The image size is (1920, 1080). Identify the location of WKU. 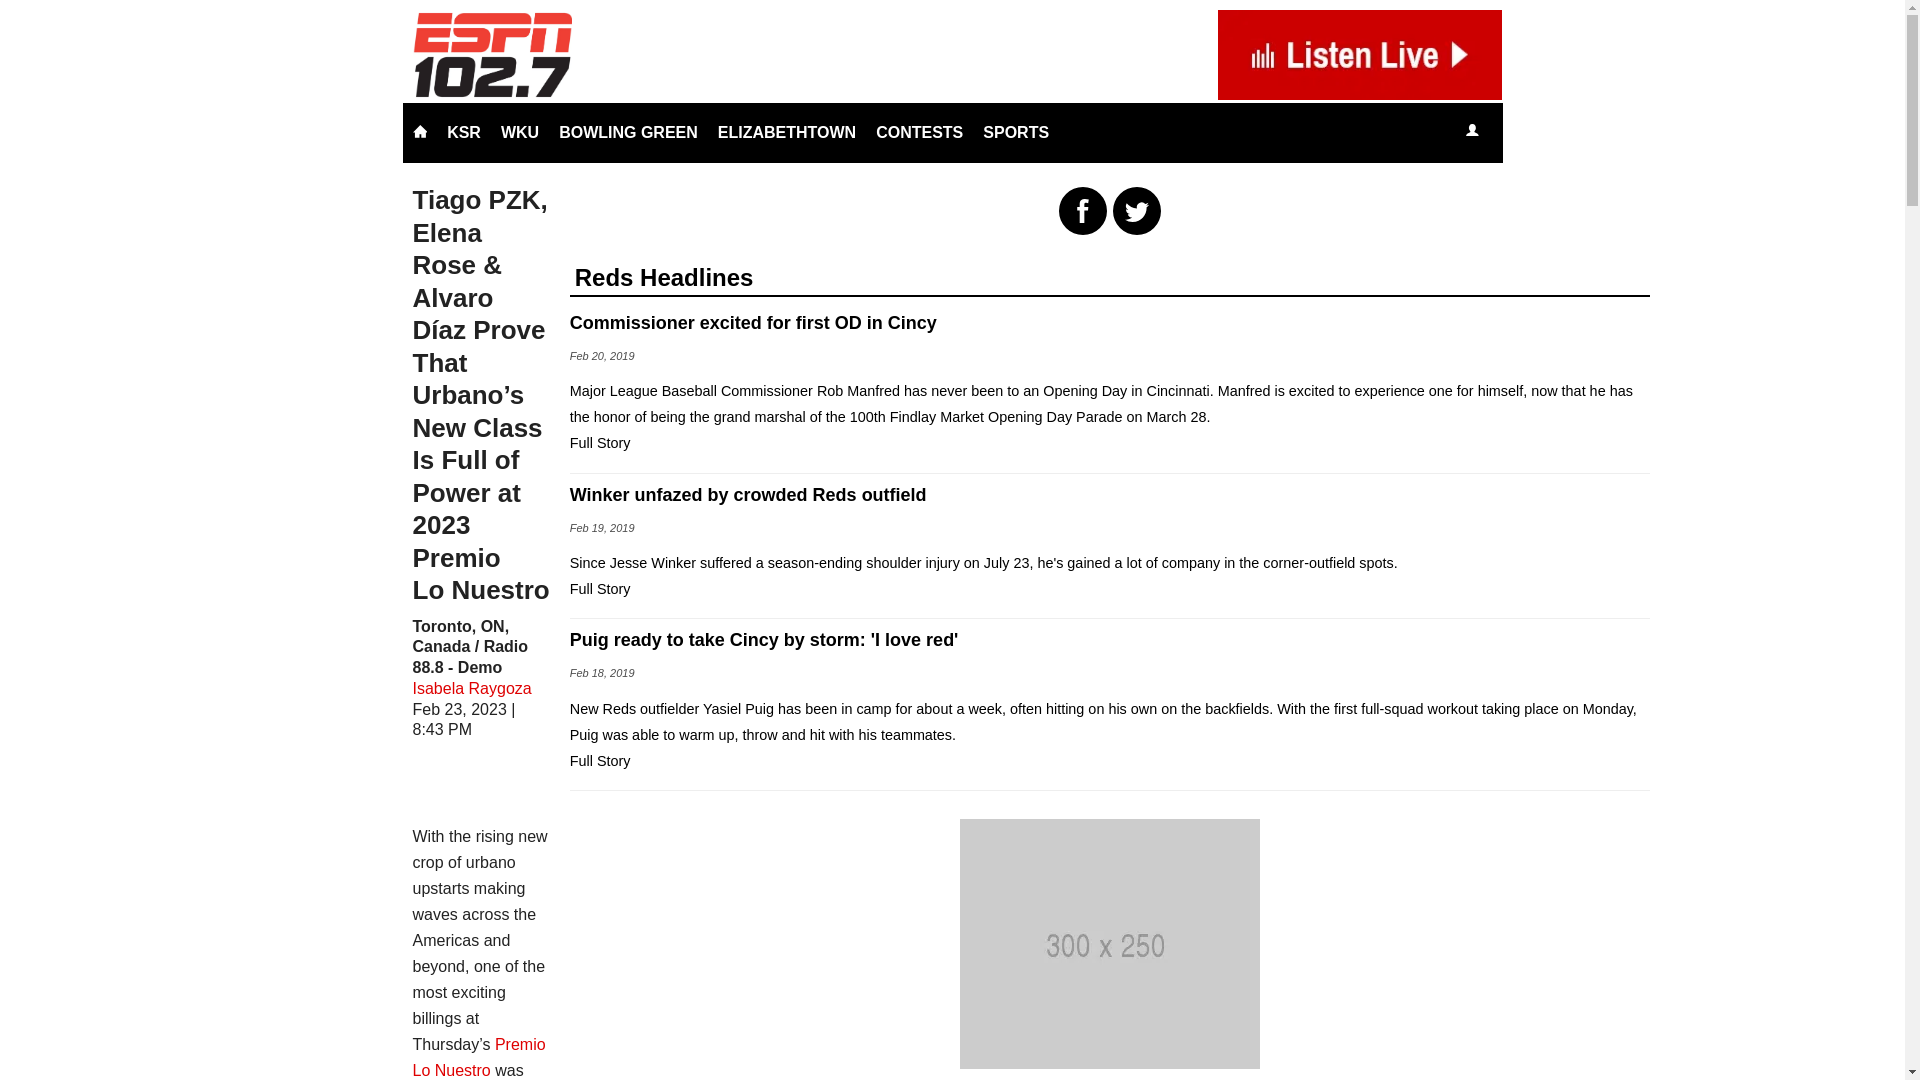
(520, 132).